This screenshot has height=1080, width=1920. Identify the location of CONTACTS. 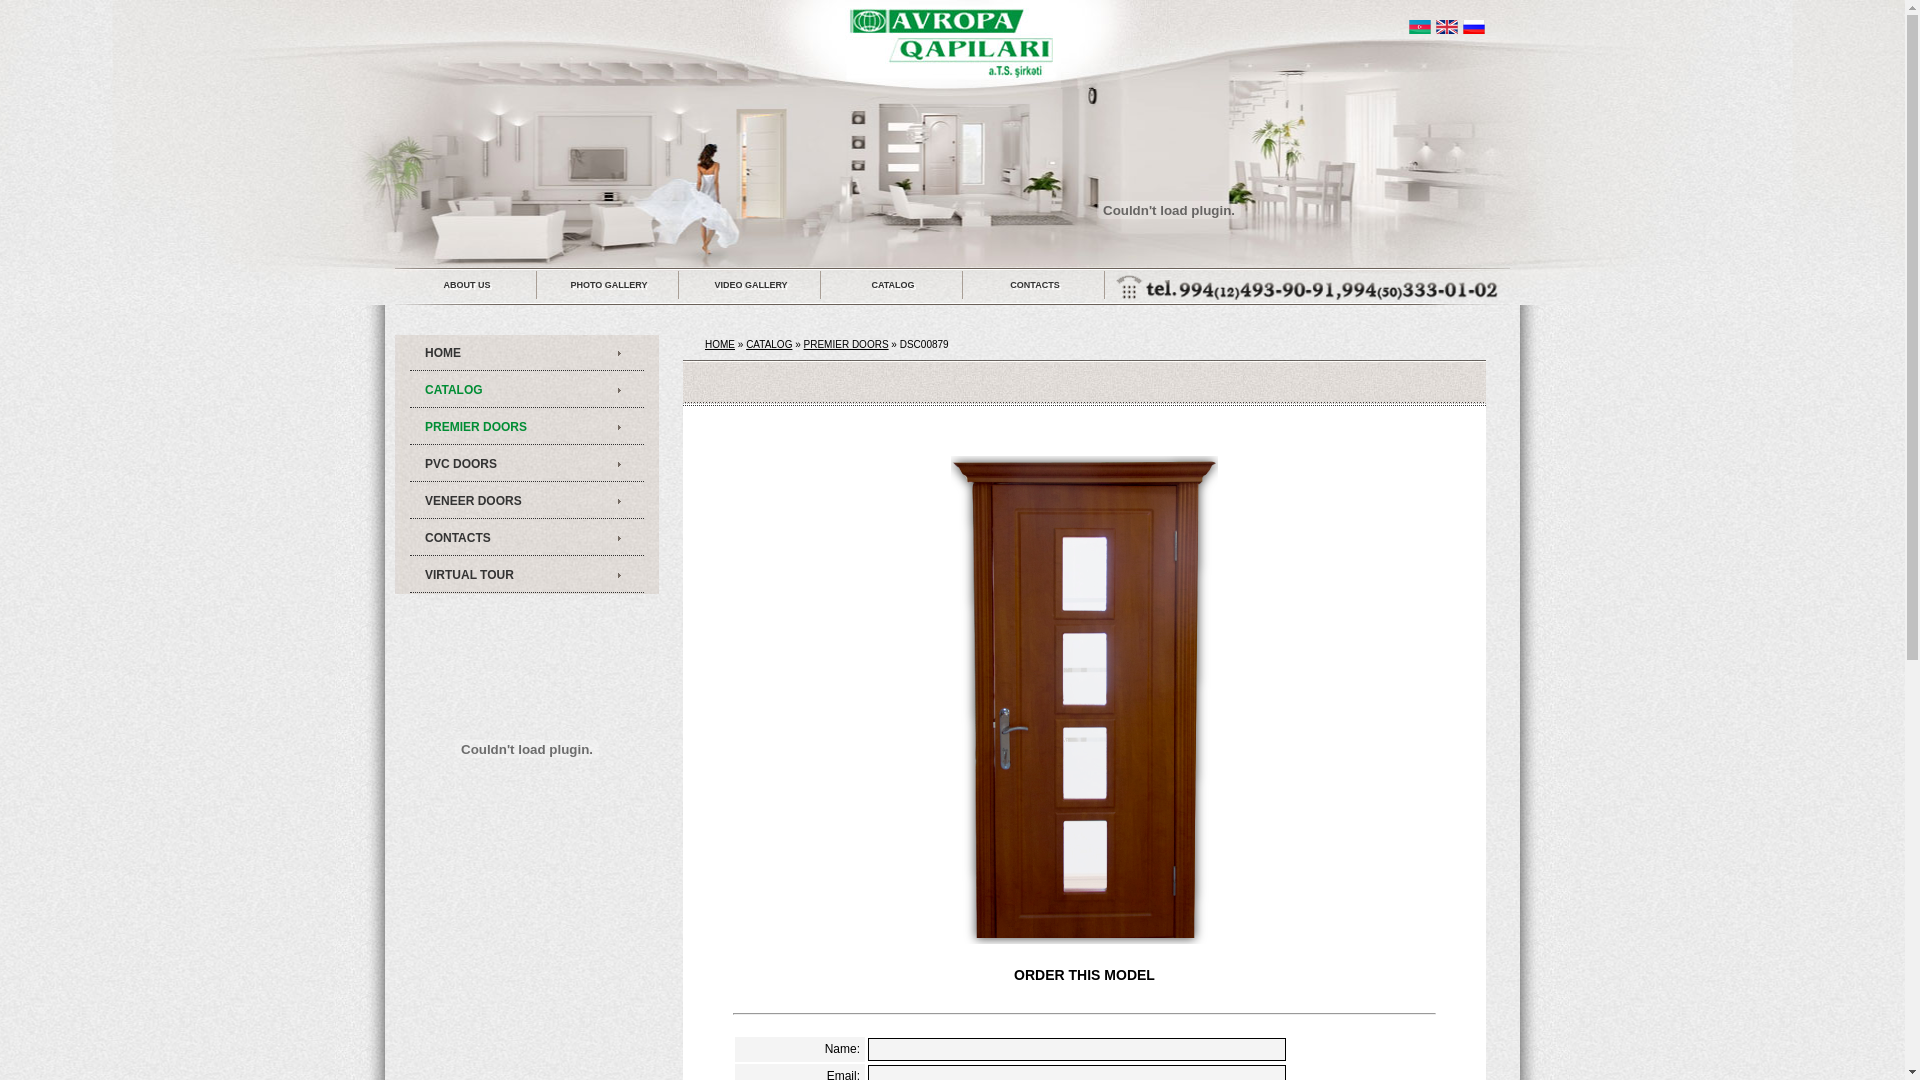
(1035, 285).